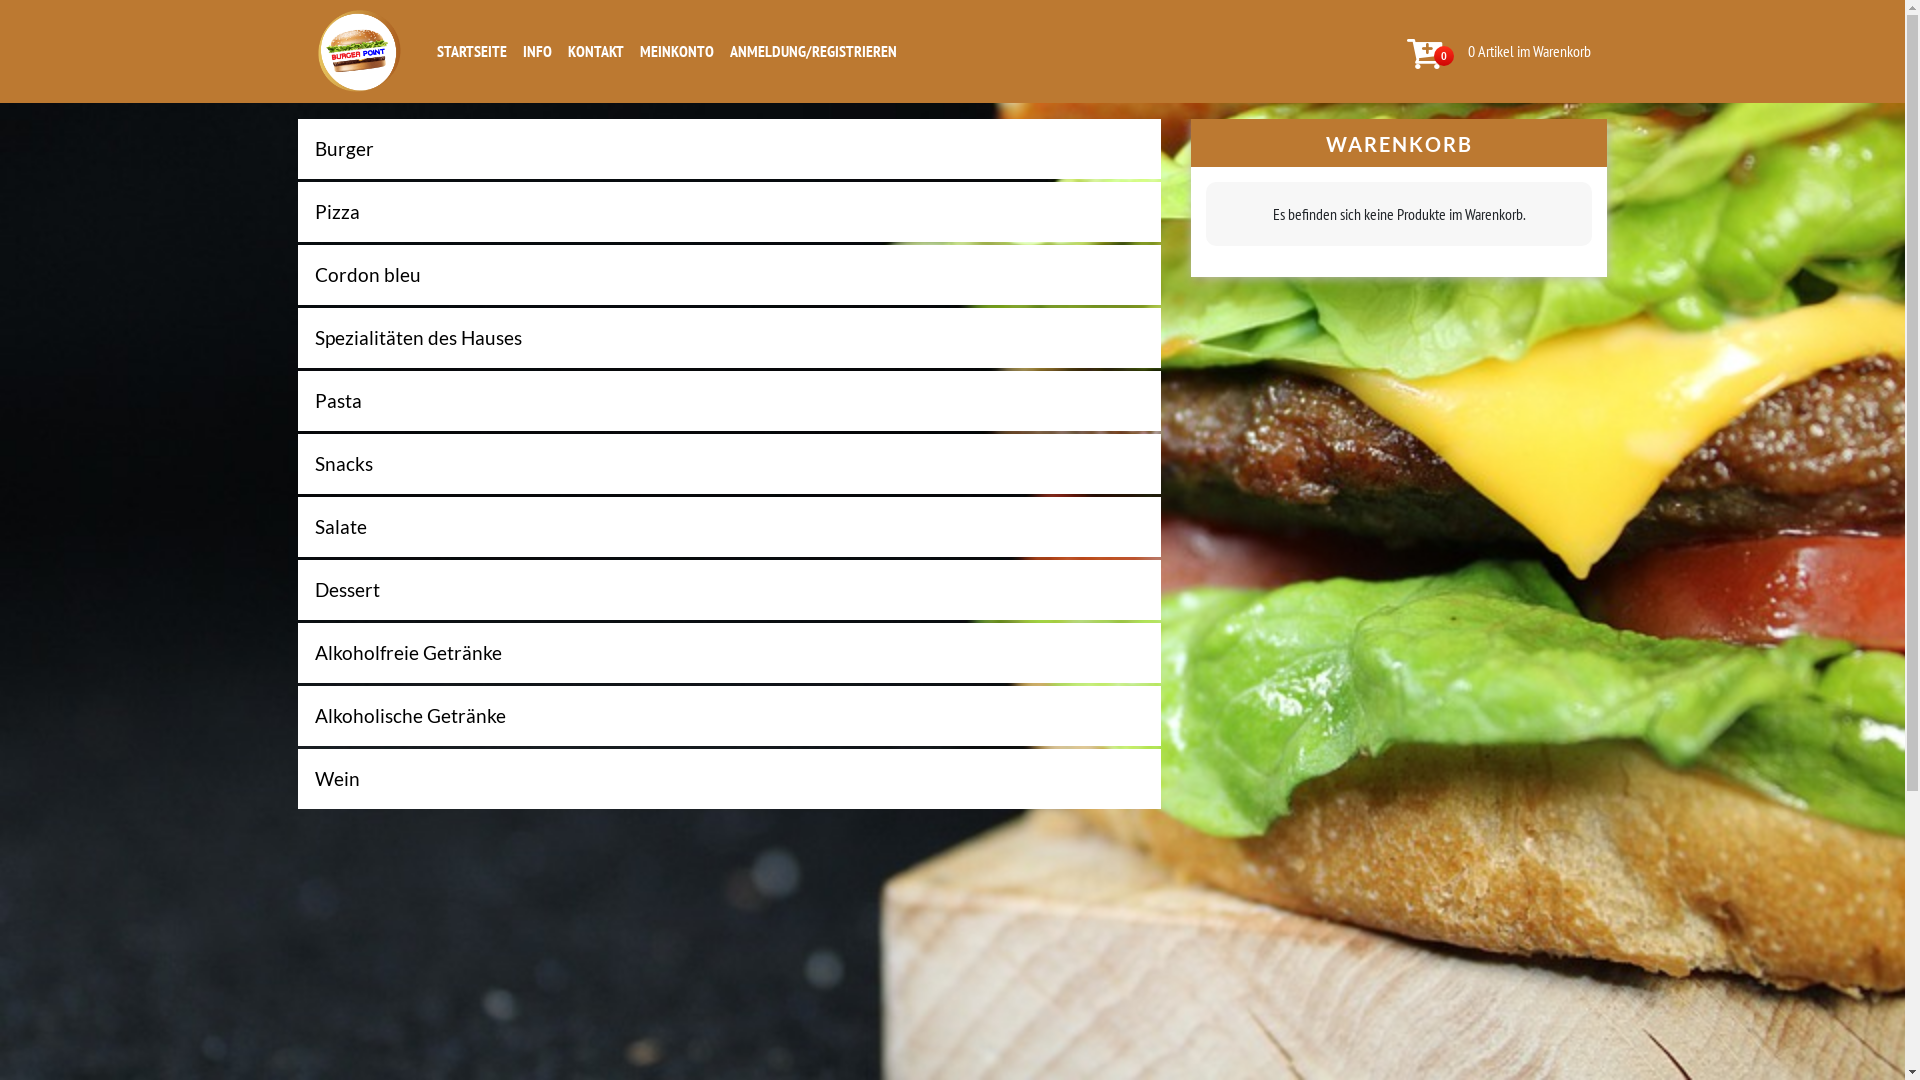 This screenshot has width=1920, height=1080. I want to click on STARTSEITE, so click(471, 51).